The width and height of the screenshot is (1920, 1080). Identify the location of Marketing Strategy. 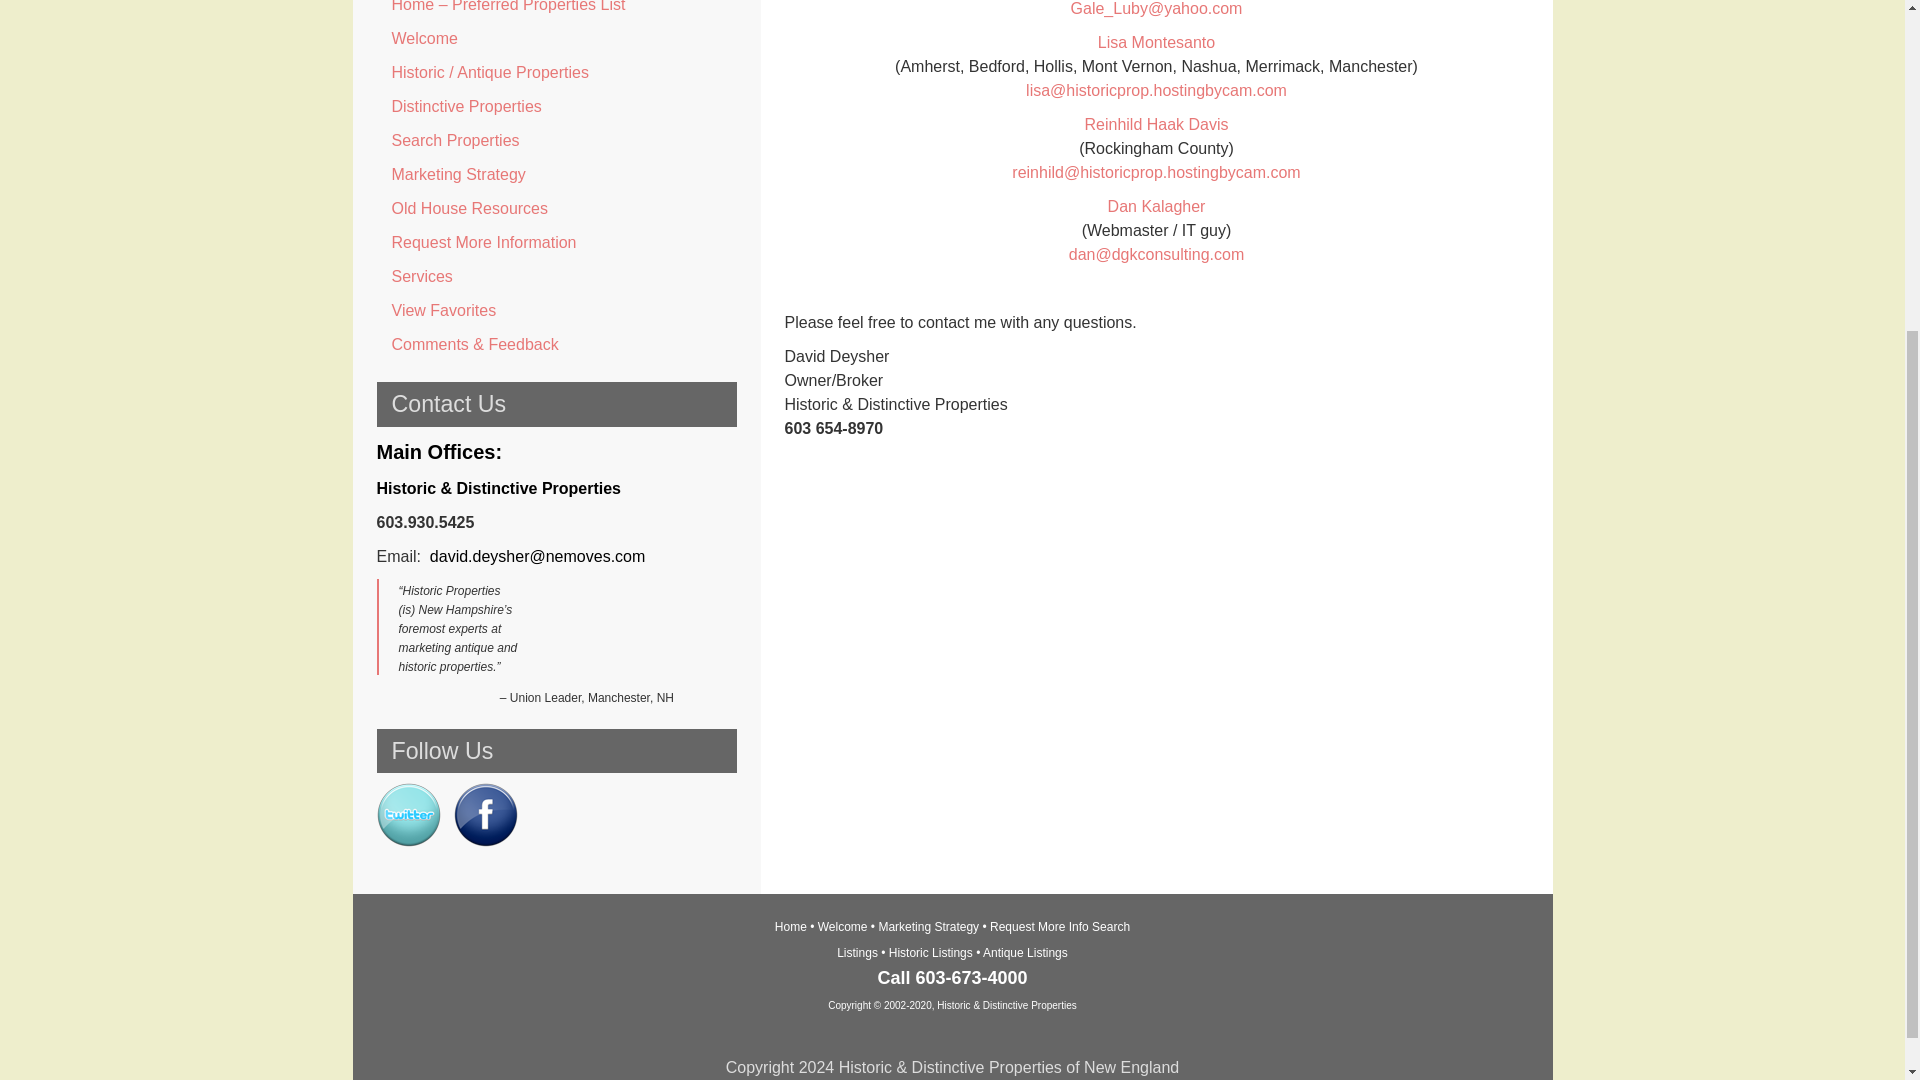
(556, 174).